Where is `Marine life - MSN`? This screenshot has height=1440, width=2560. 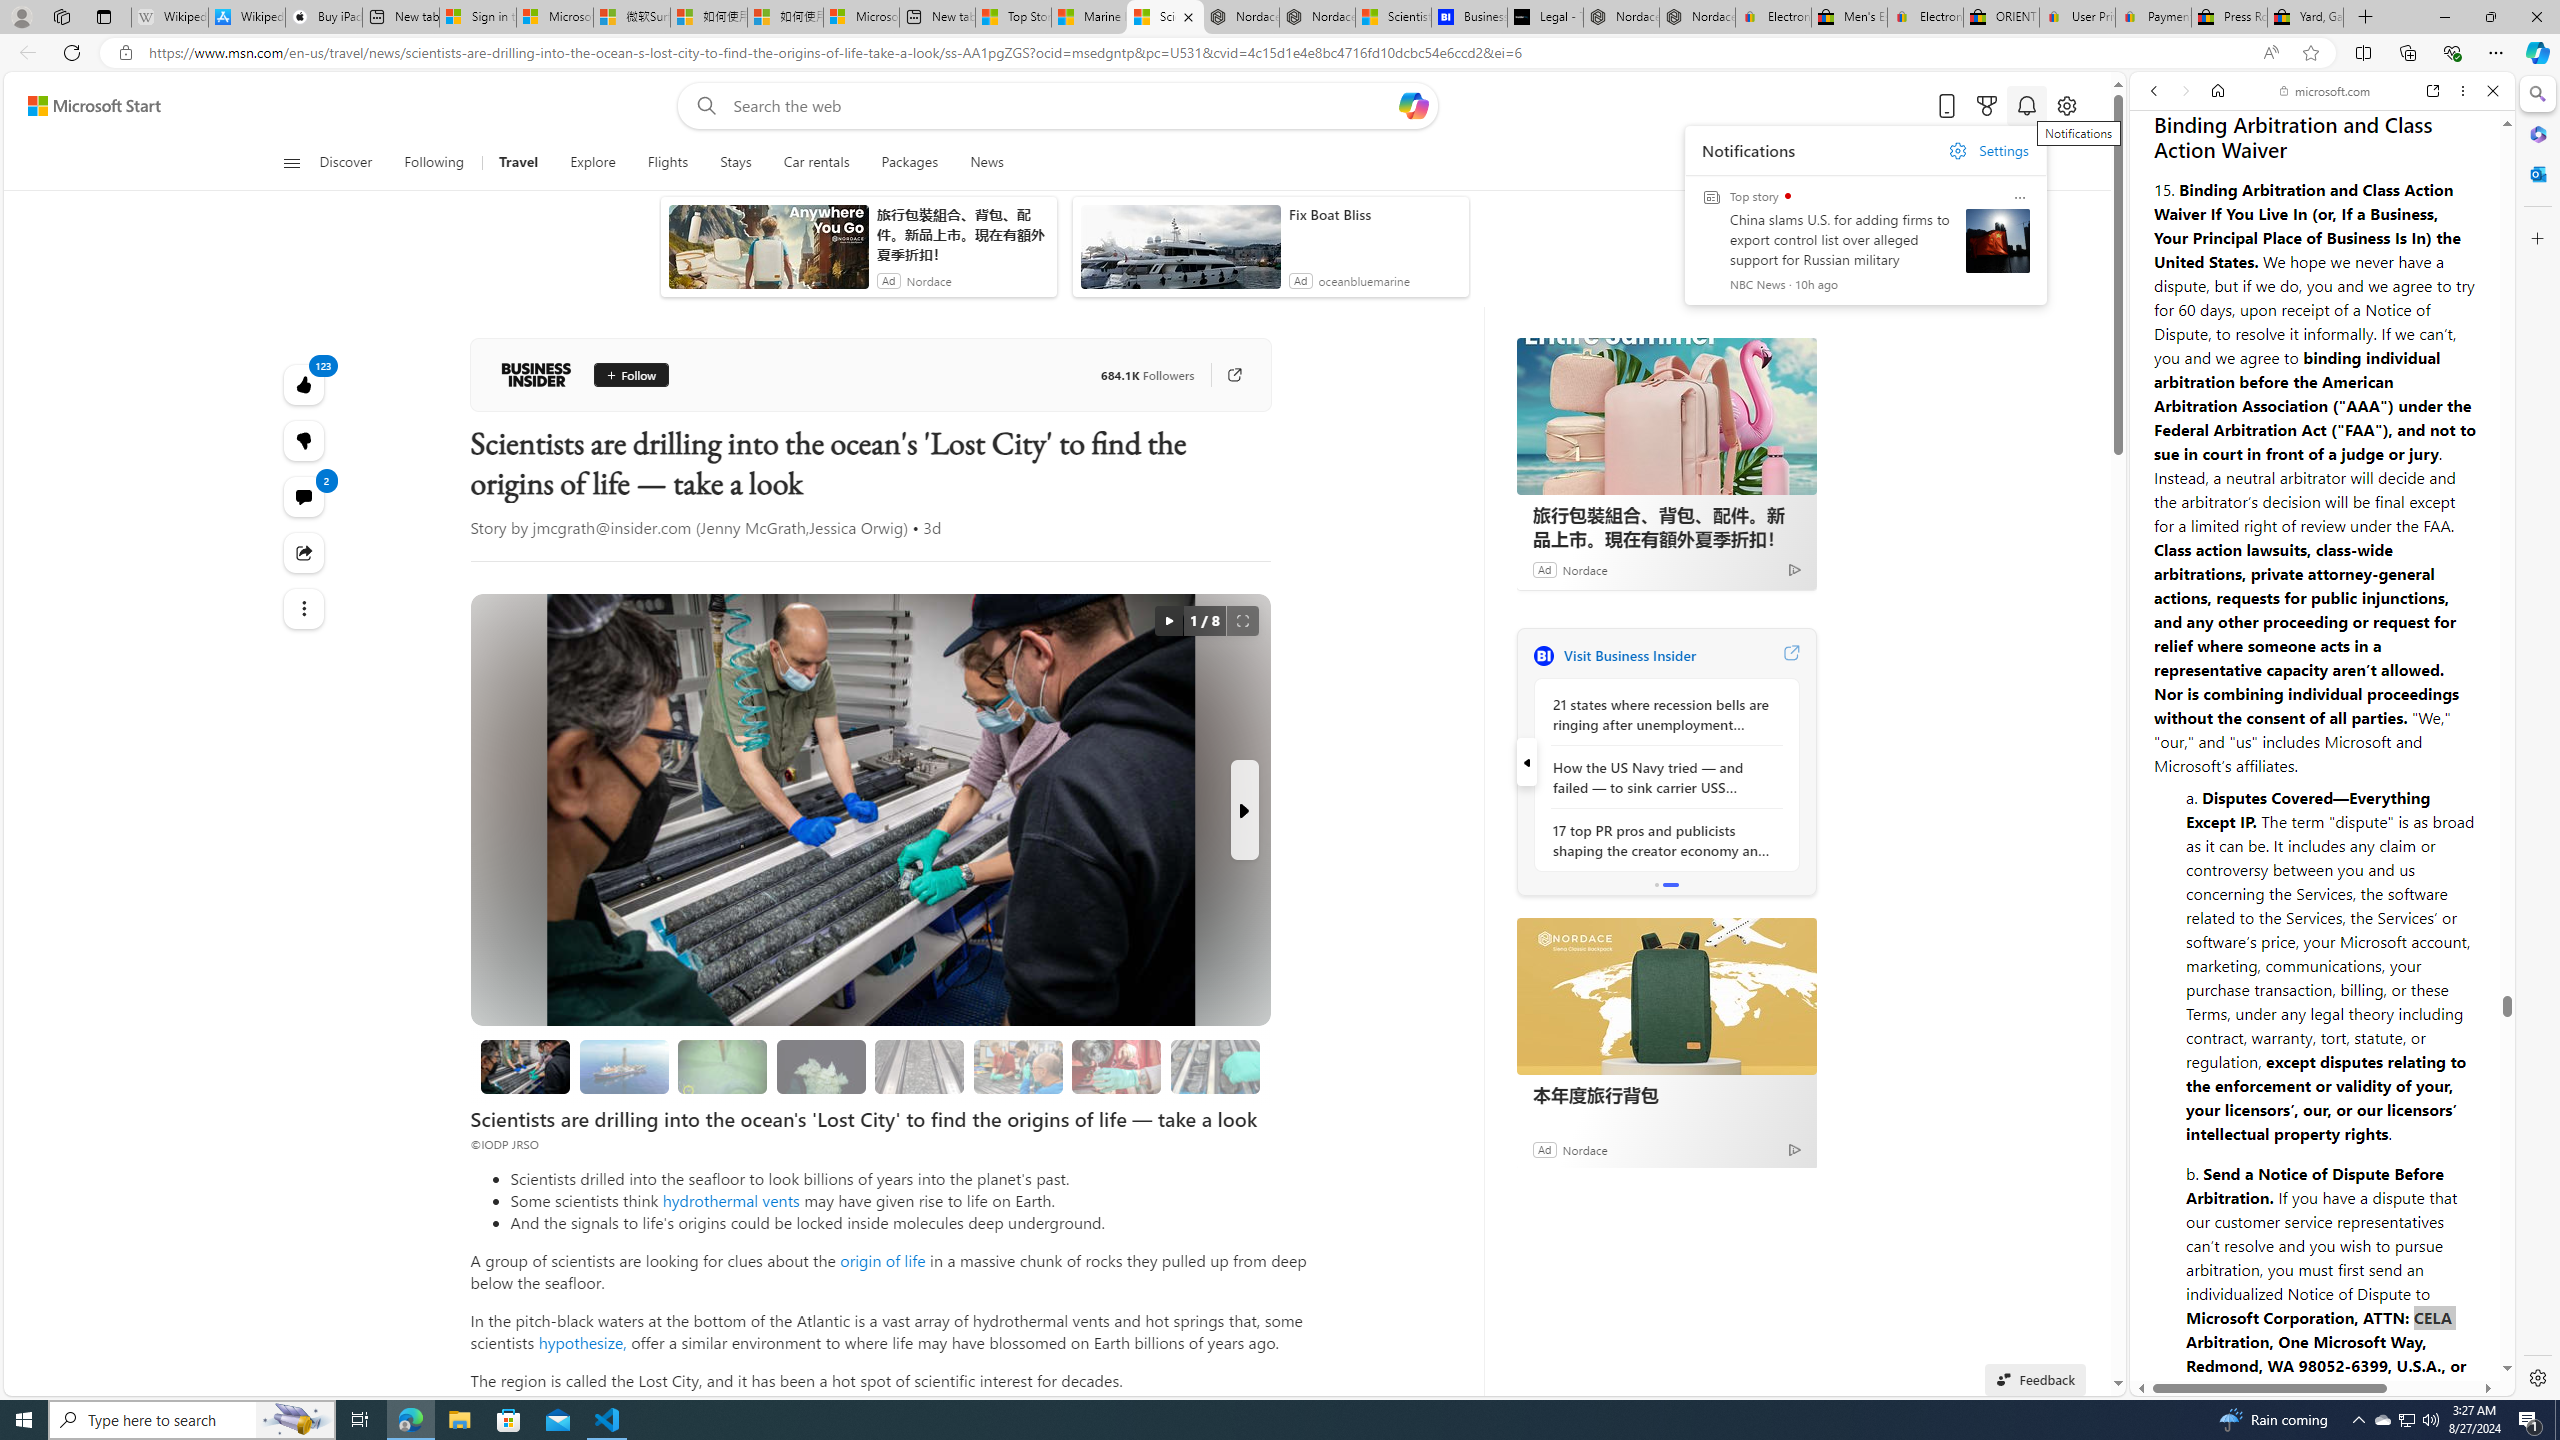
Marine life - MSN is located at coordinates (1088, 17).